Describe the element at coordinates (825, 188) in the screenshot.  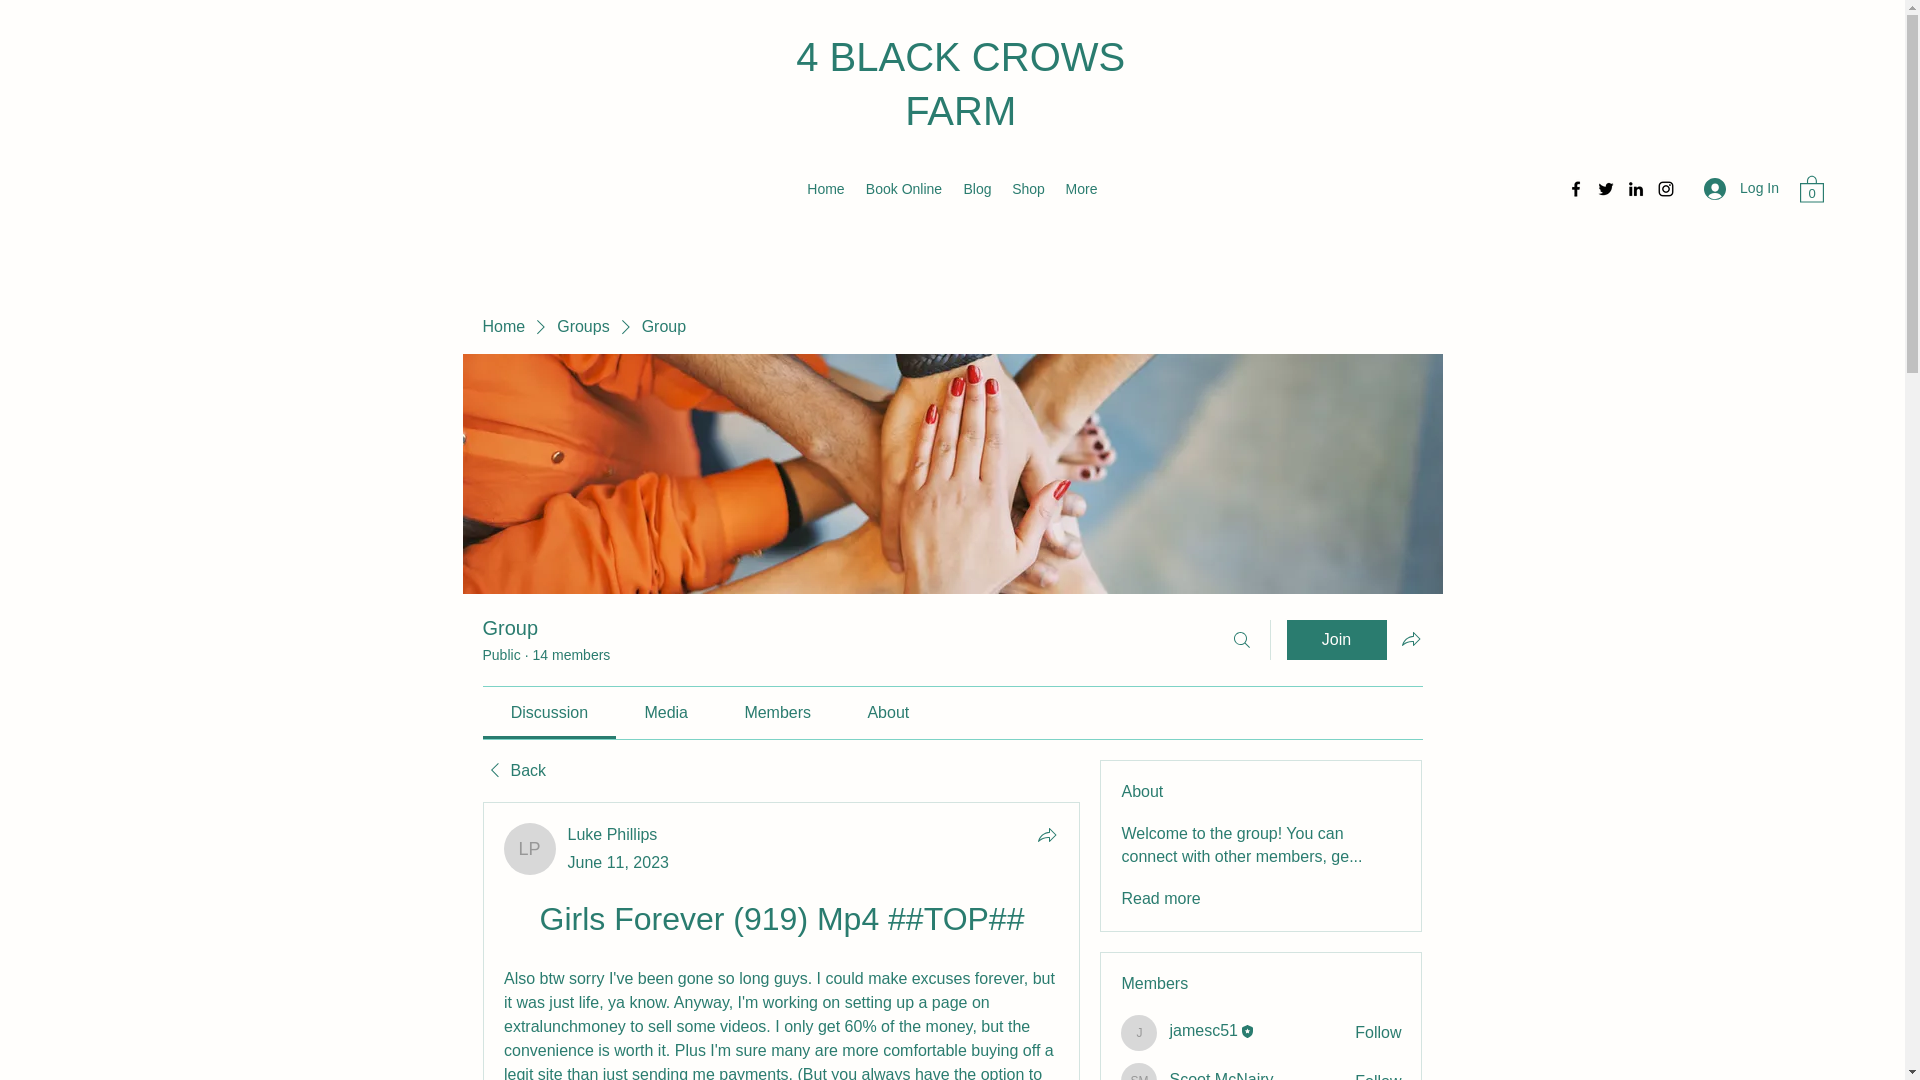
I see `Home` at that location.